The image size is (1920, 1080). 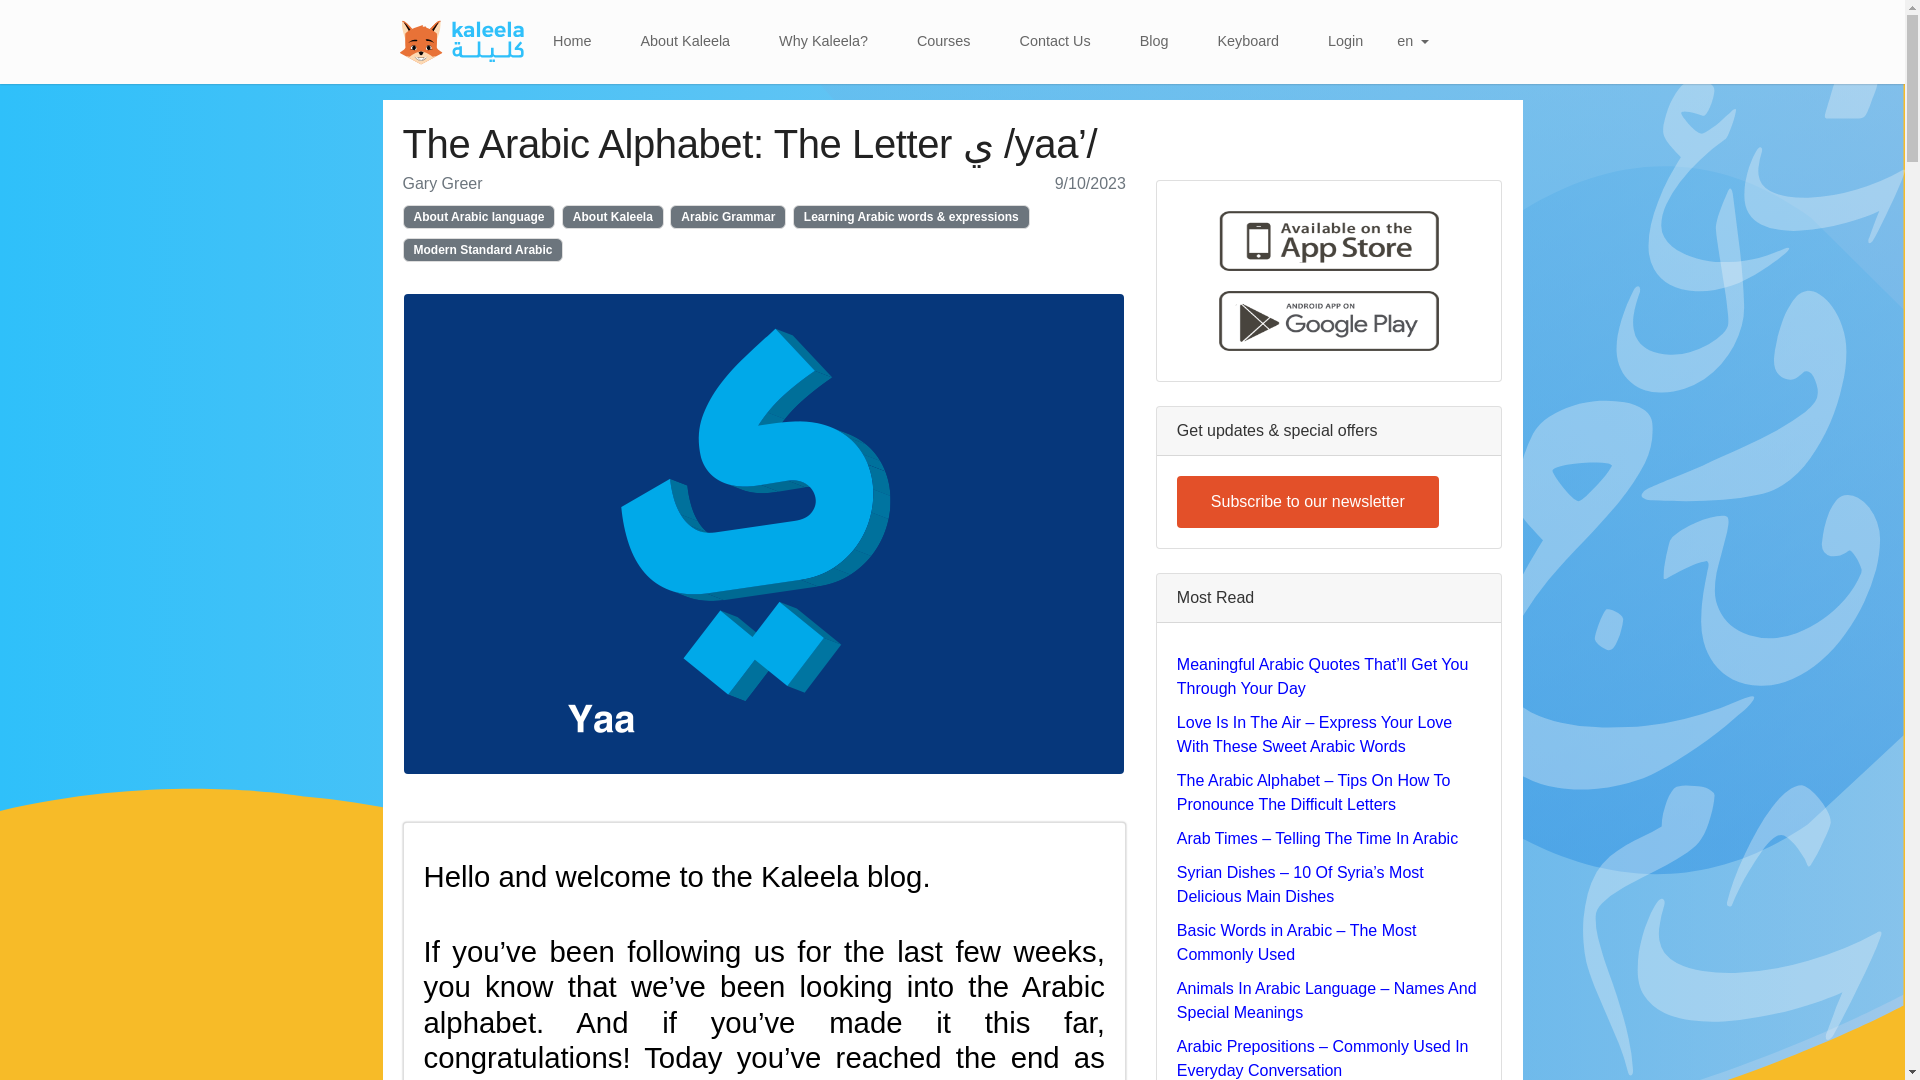 I want to click on About Arabic language, so click(x=478, y=216).